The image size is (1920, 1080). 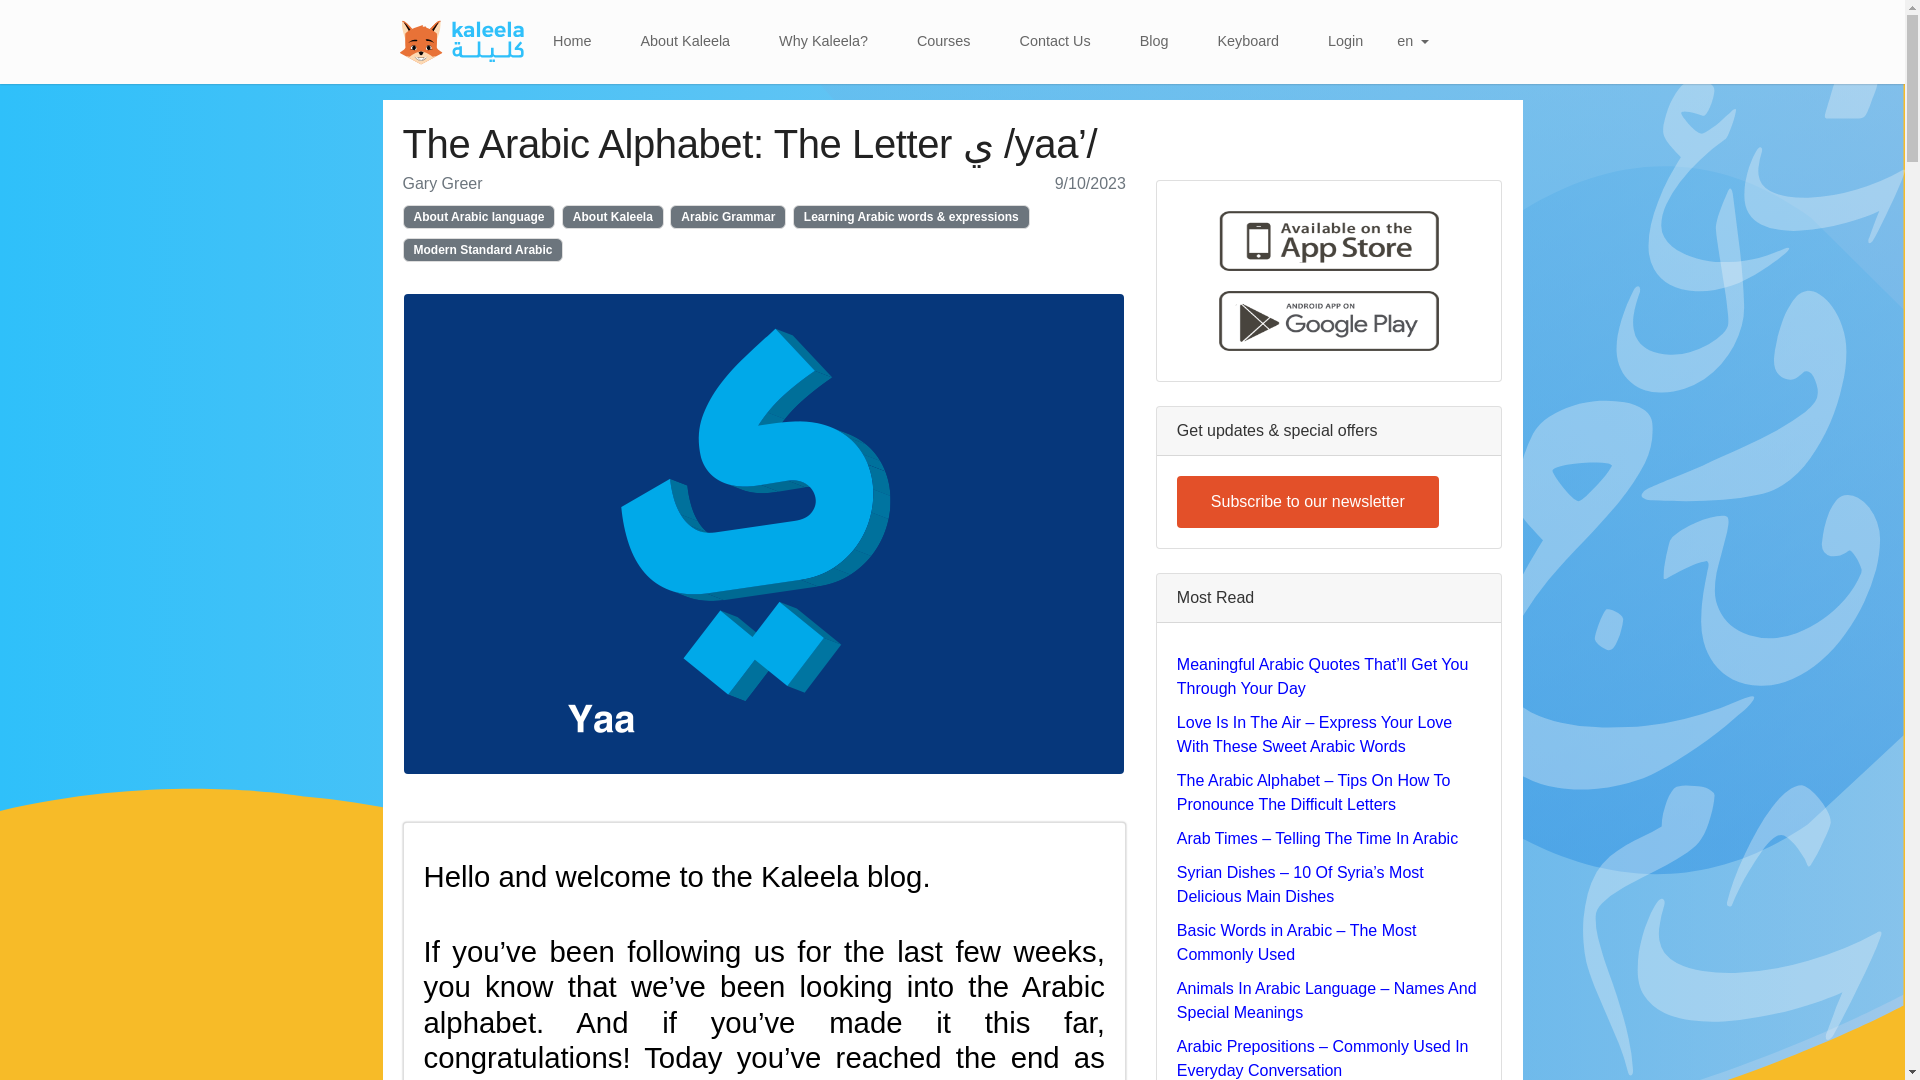 I want to click on About Arabic language, so click(x=478, y=216).